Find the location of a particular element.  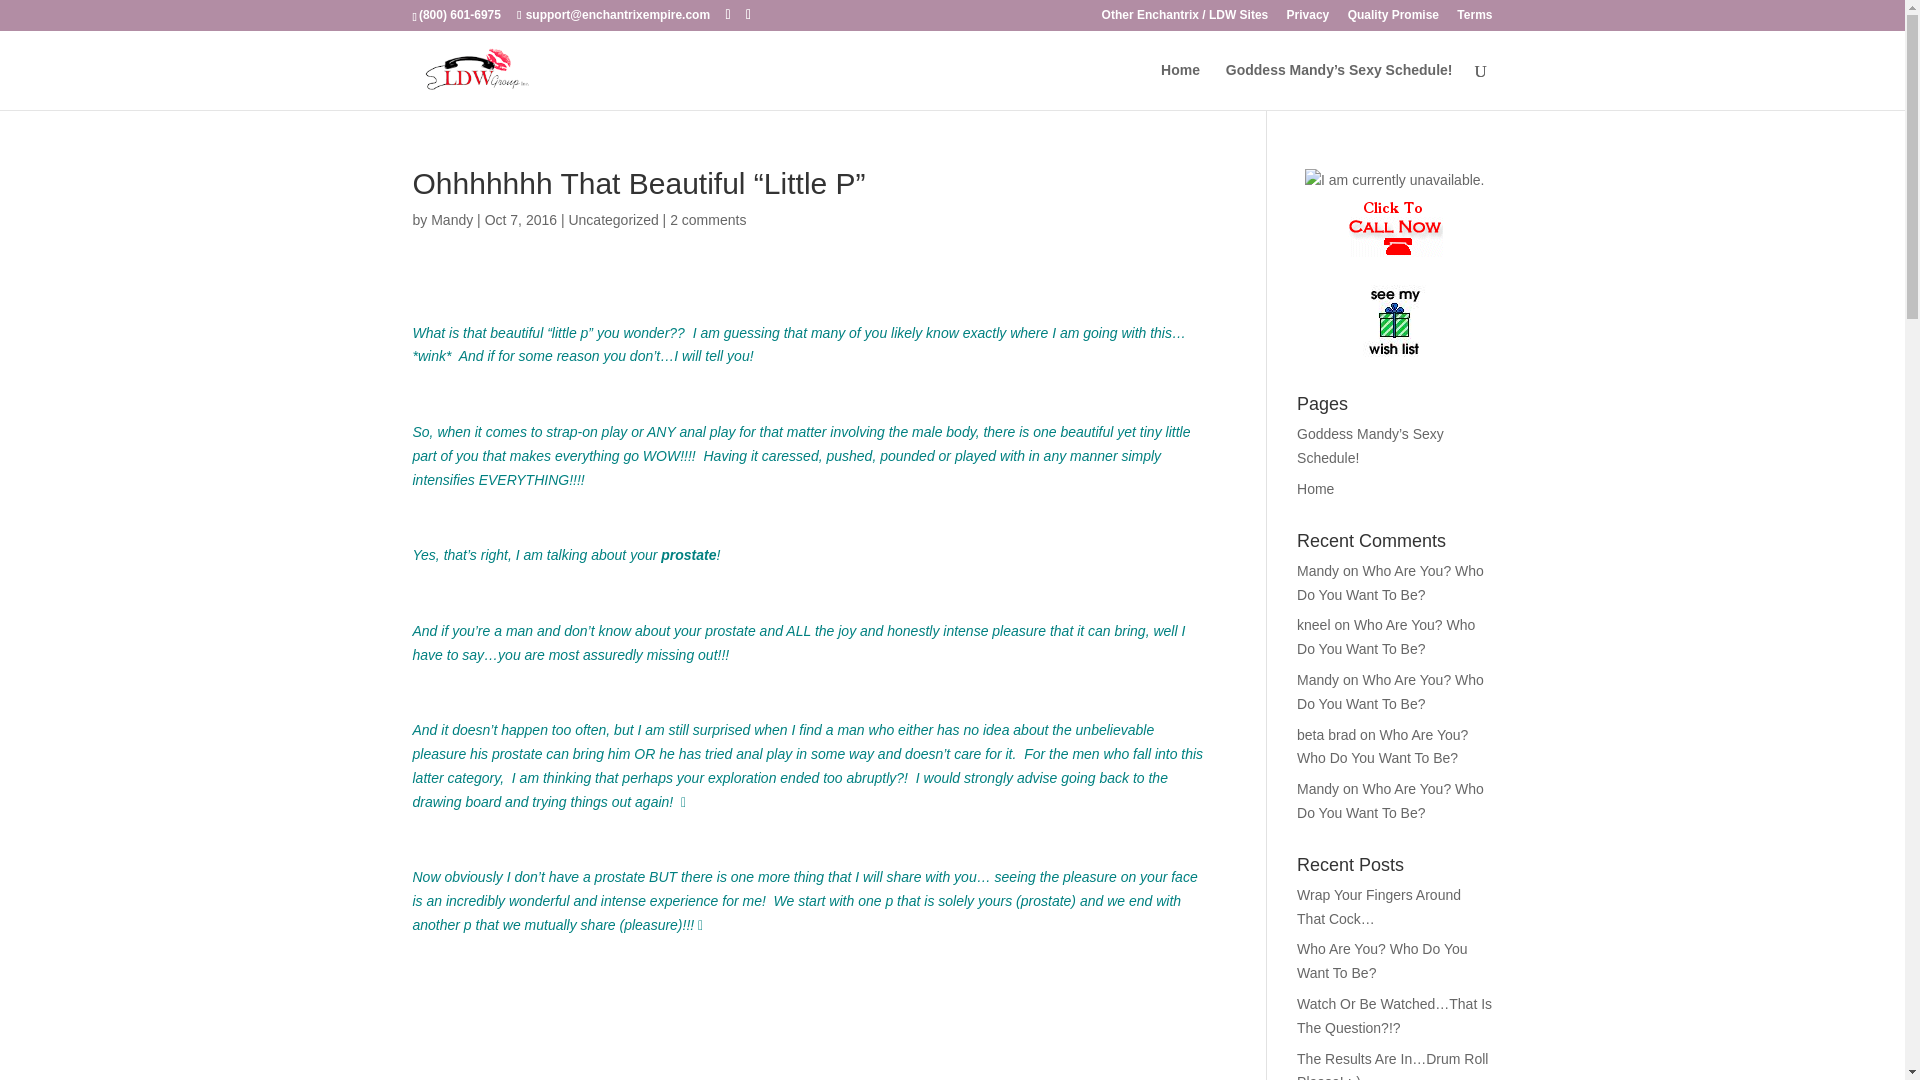

Who Are You? Who Do You Want To Be? is located at coordinates (1390, 691).